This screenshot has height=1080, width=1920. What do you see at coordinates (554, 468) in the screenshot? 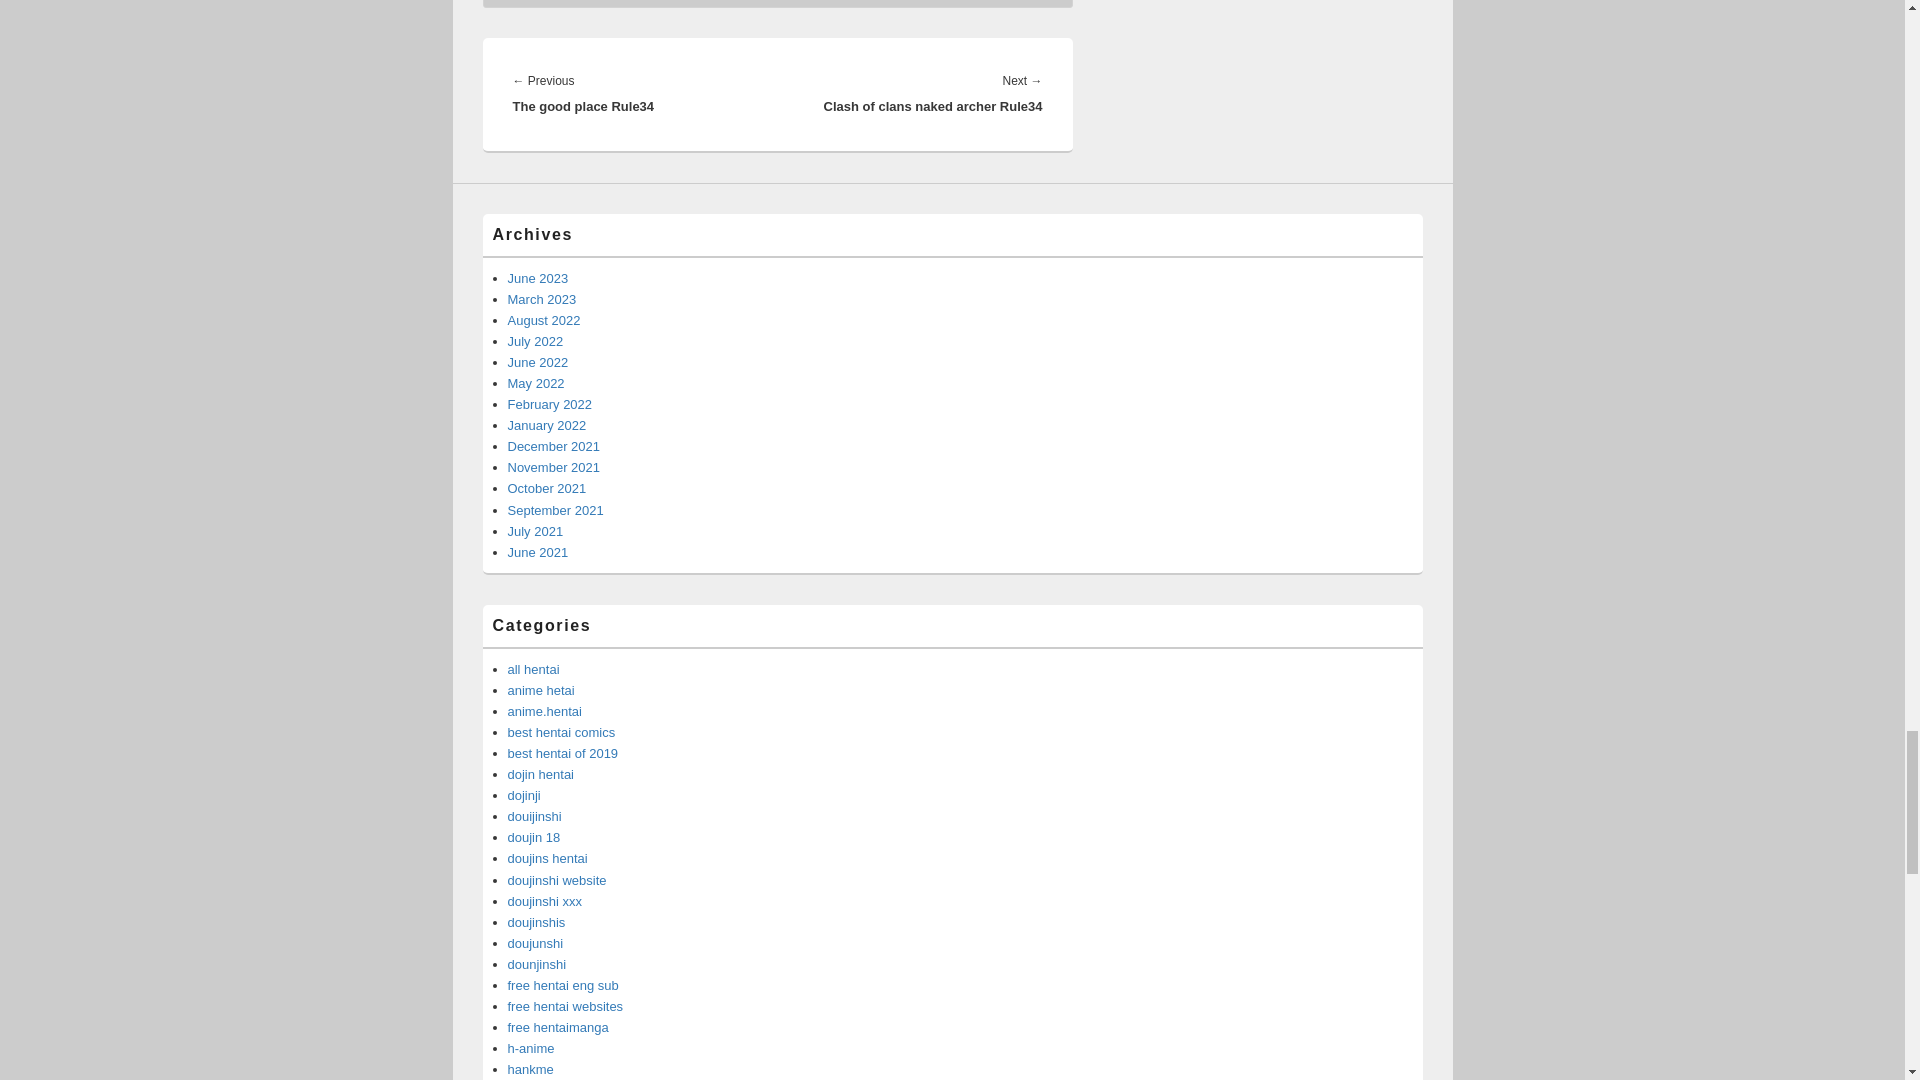
I see `November 2021` at bounding box center [554, 468].